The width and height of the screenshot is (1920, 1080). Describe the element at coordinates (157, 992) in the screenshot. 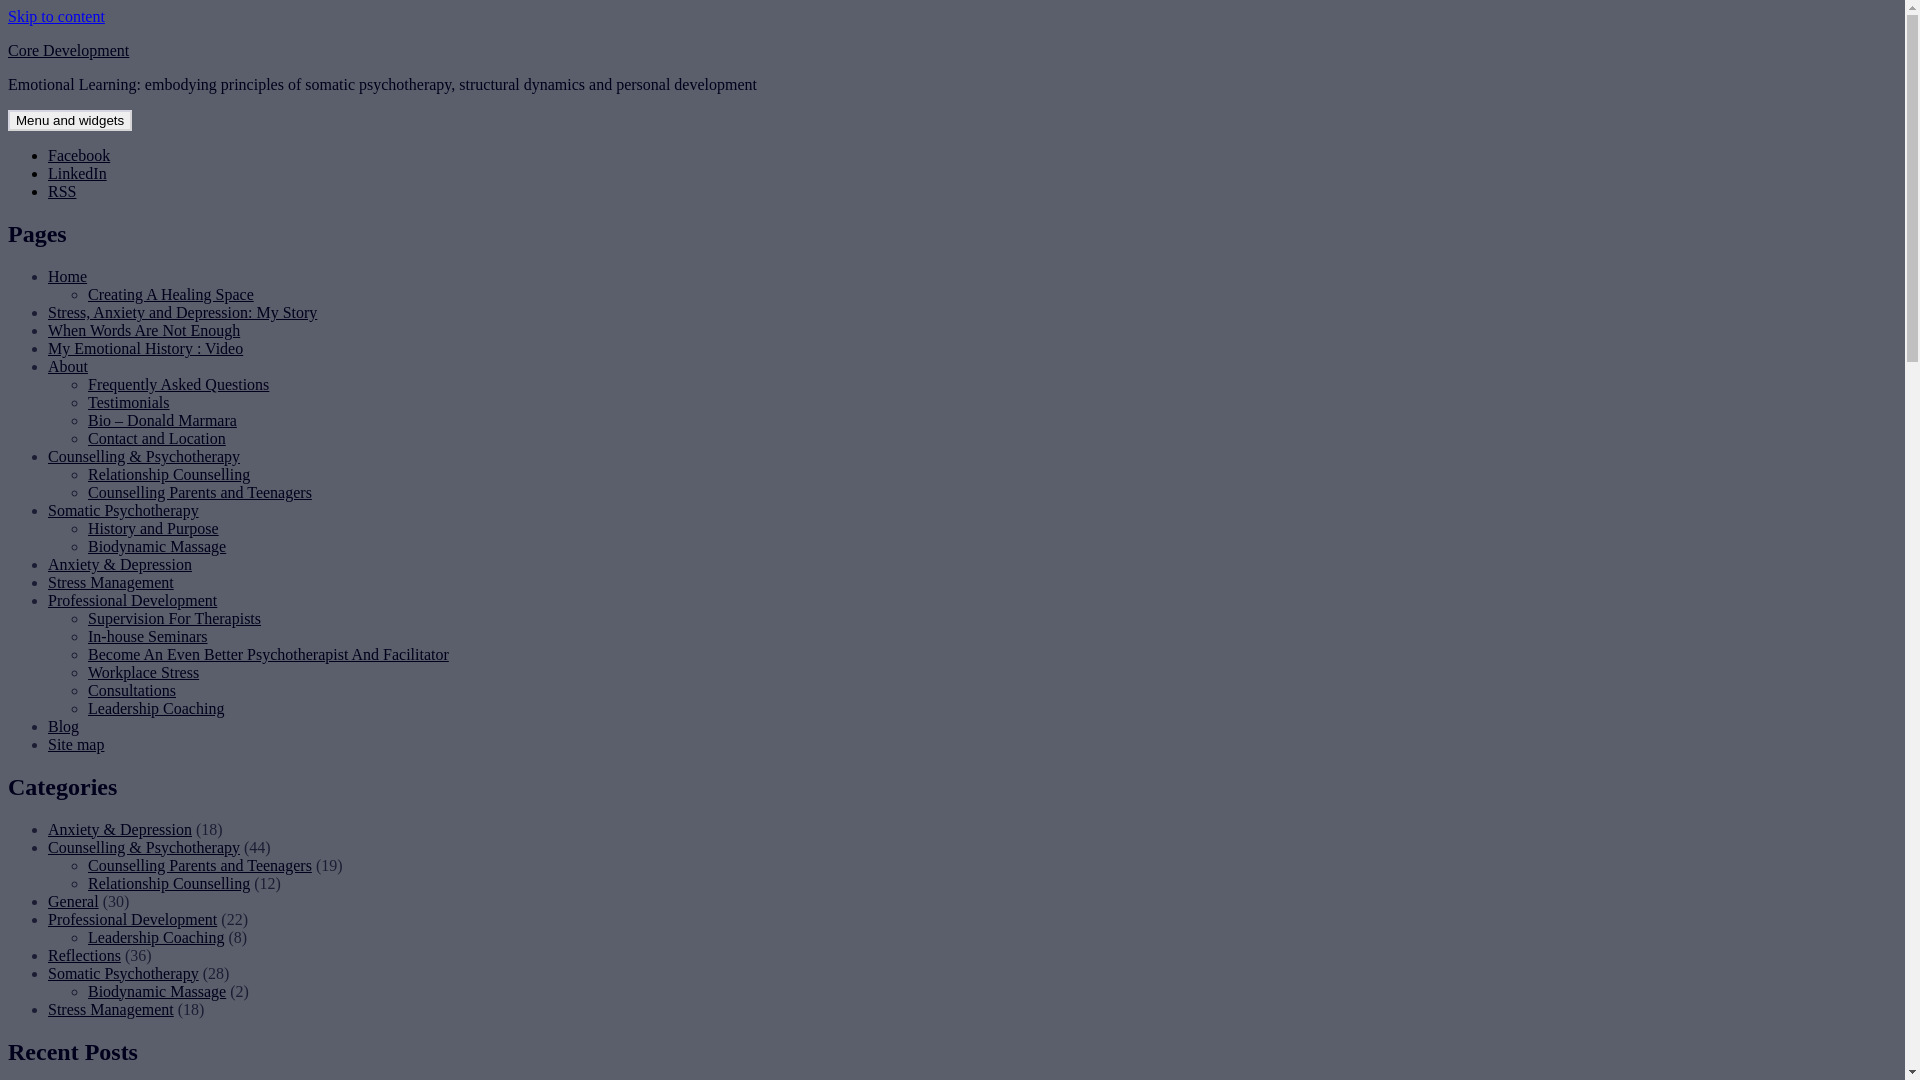

I see `Biodynamic Massage` at that location.